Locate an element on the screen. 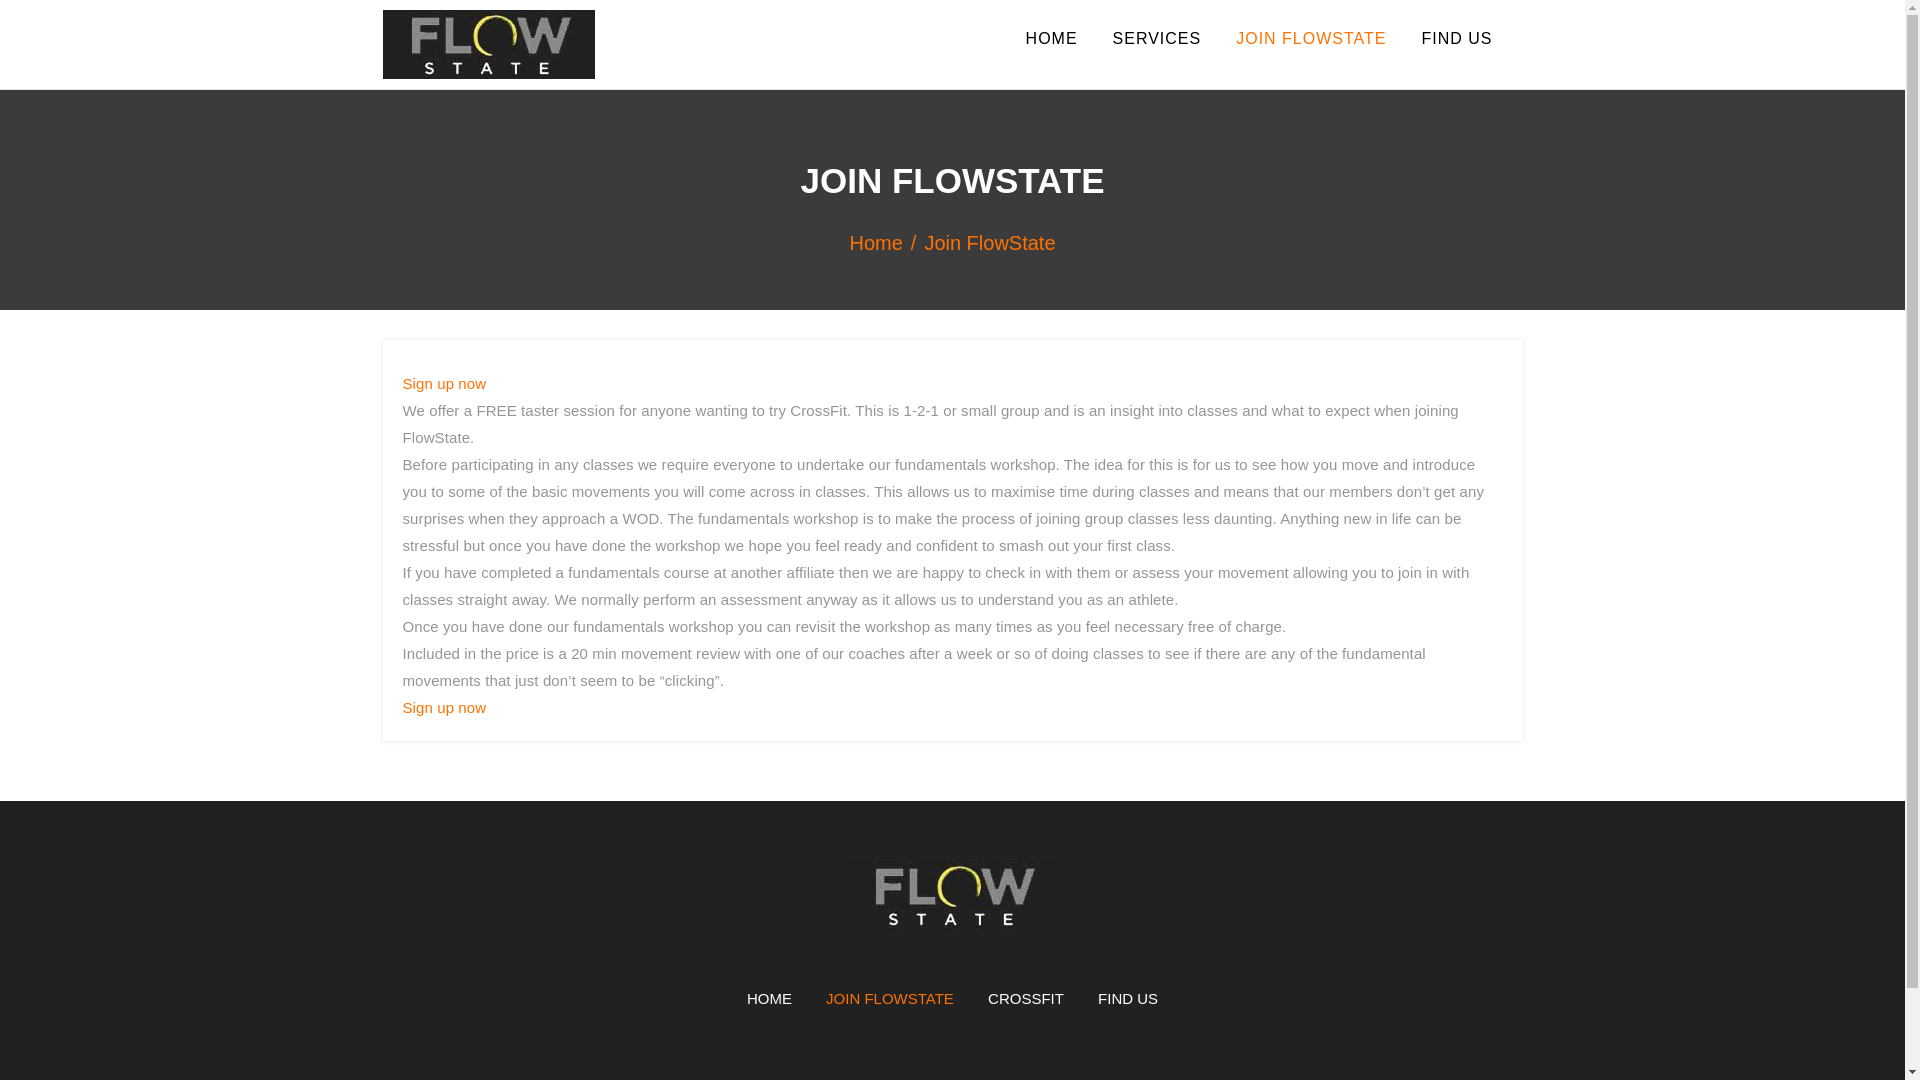 The height and width of the screenshot is (1080, 1920). JOIN FLOWSTATE is located at coordinates (890, 998).